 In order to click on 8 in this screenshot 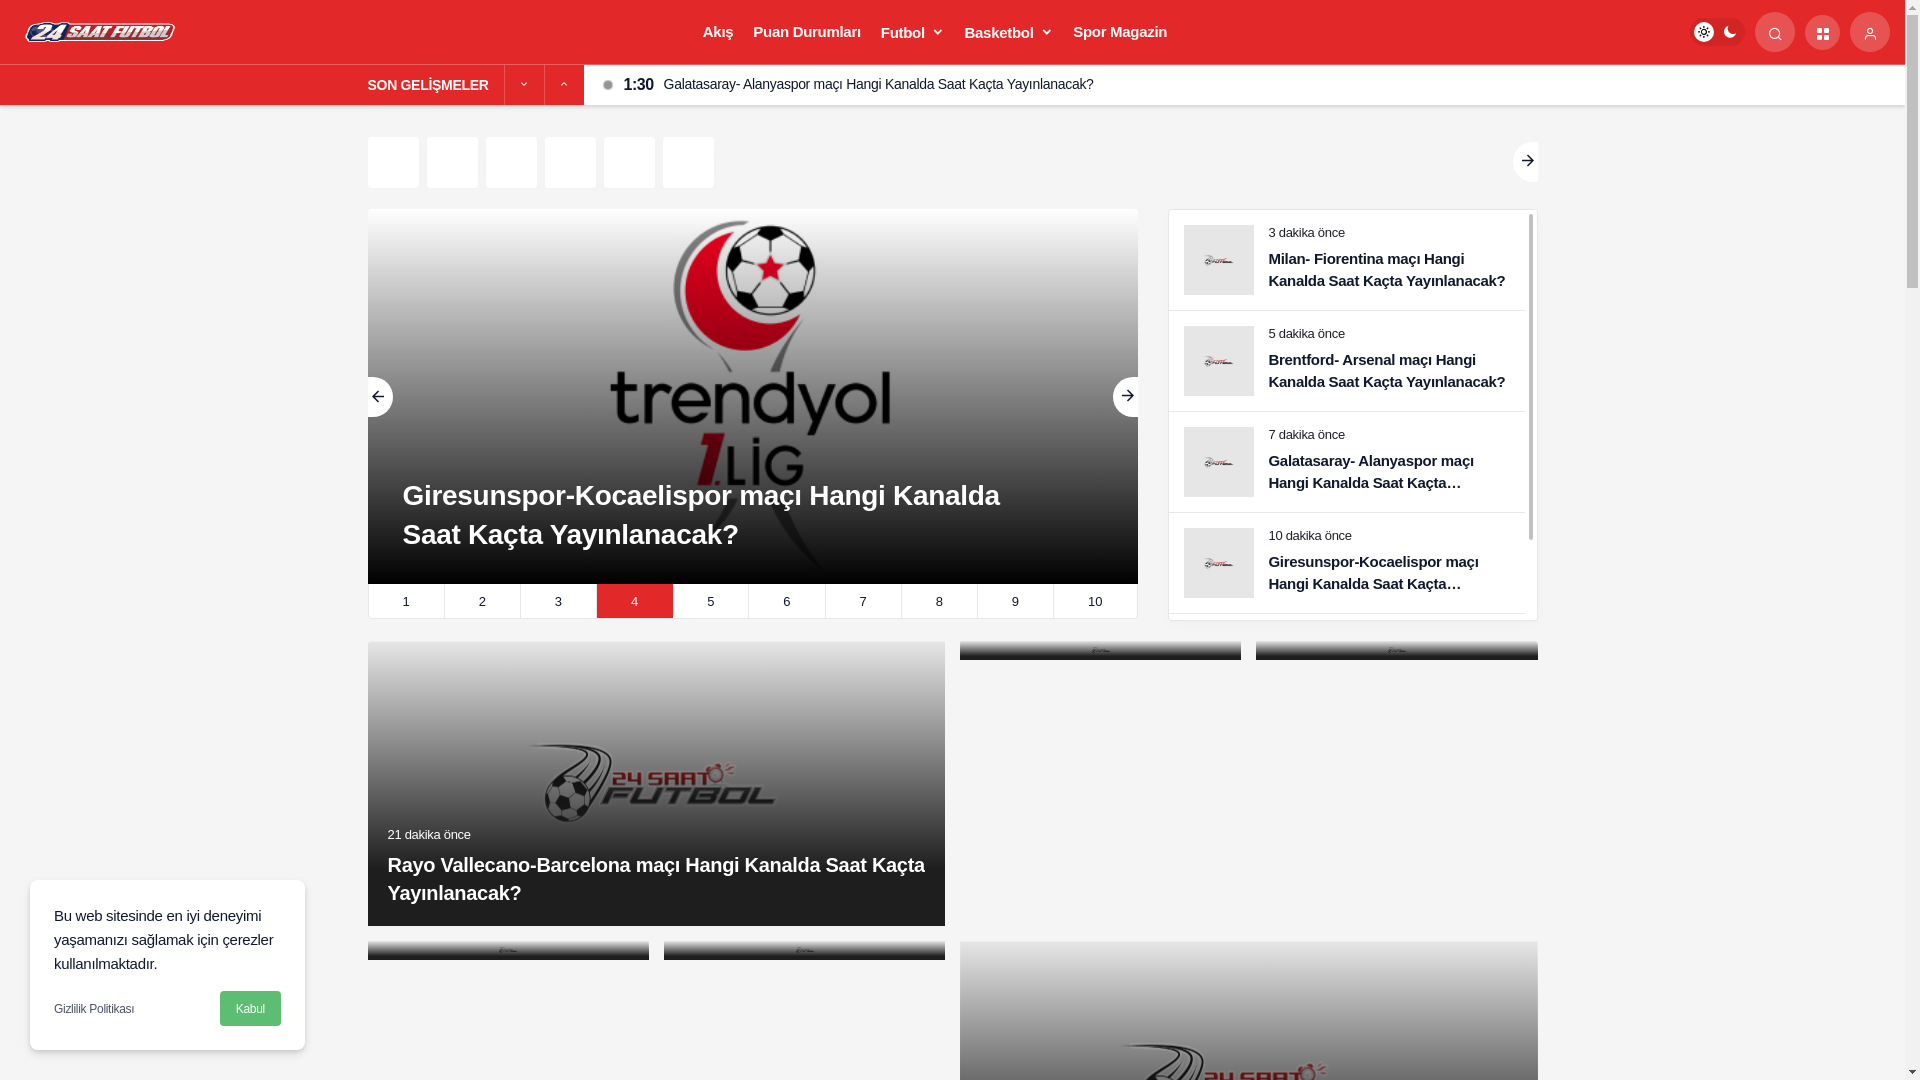, I will do `click(940, 602)`.